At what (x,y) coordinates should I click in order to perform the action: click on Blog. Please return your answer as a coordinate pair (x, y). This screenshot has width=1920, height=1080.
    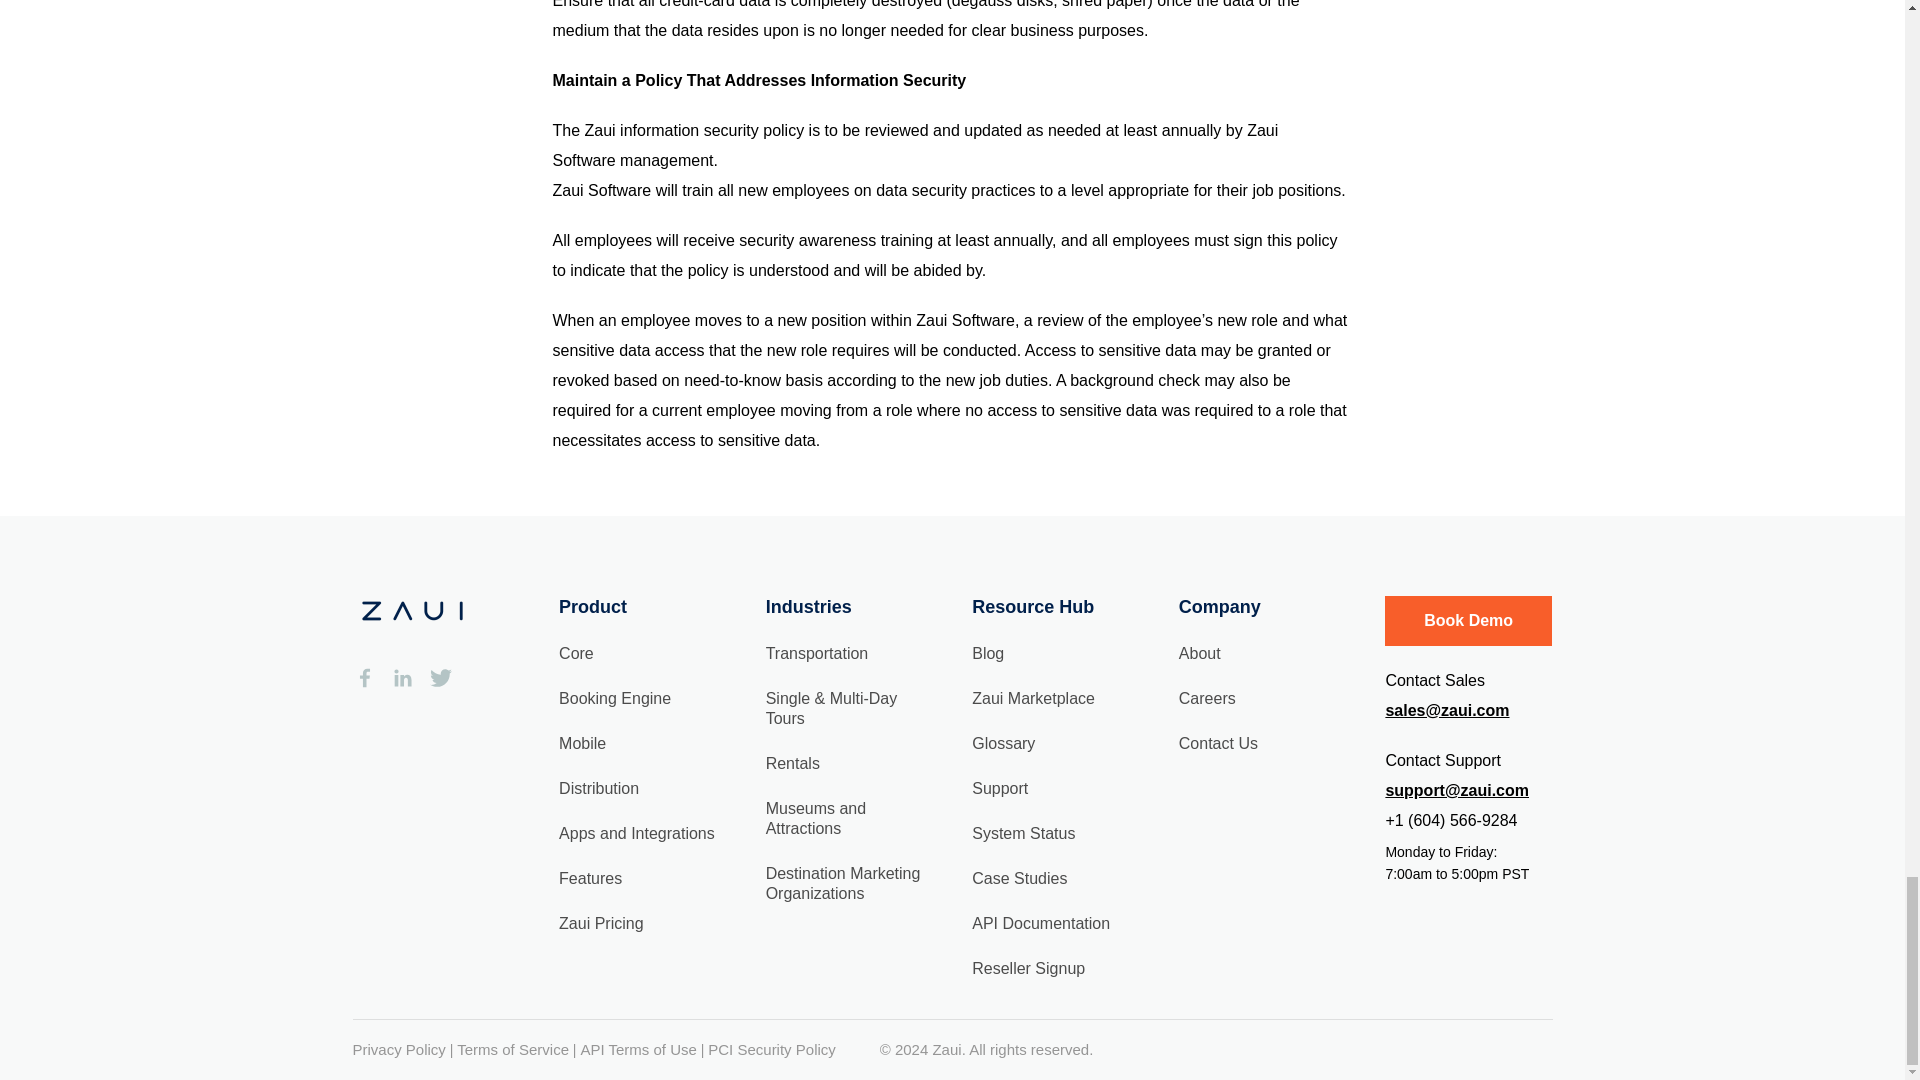
    Looking at the image, I should click on (988, 653).